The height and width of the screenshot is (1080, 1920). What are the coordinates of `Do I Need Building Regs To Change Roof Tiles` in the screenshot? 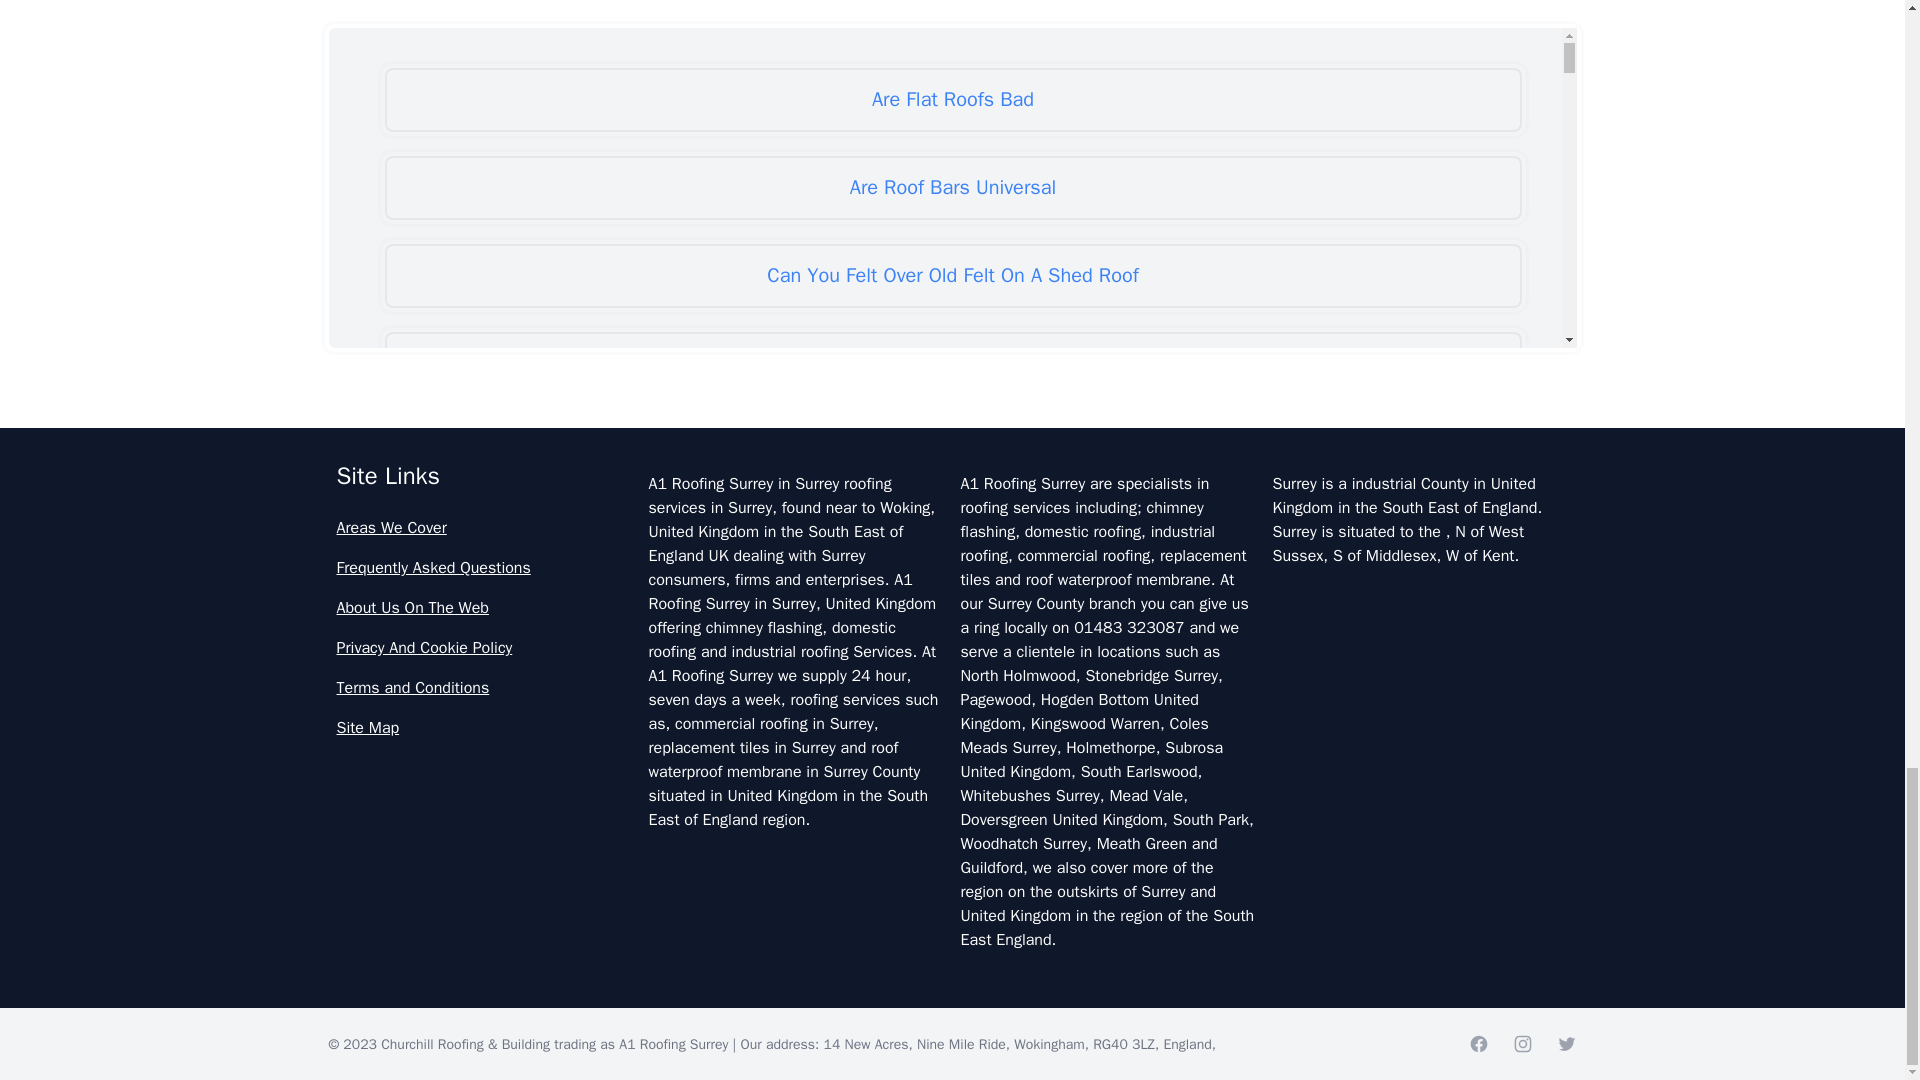 It's located at (952, 716).